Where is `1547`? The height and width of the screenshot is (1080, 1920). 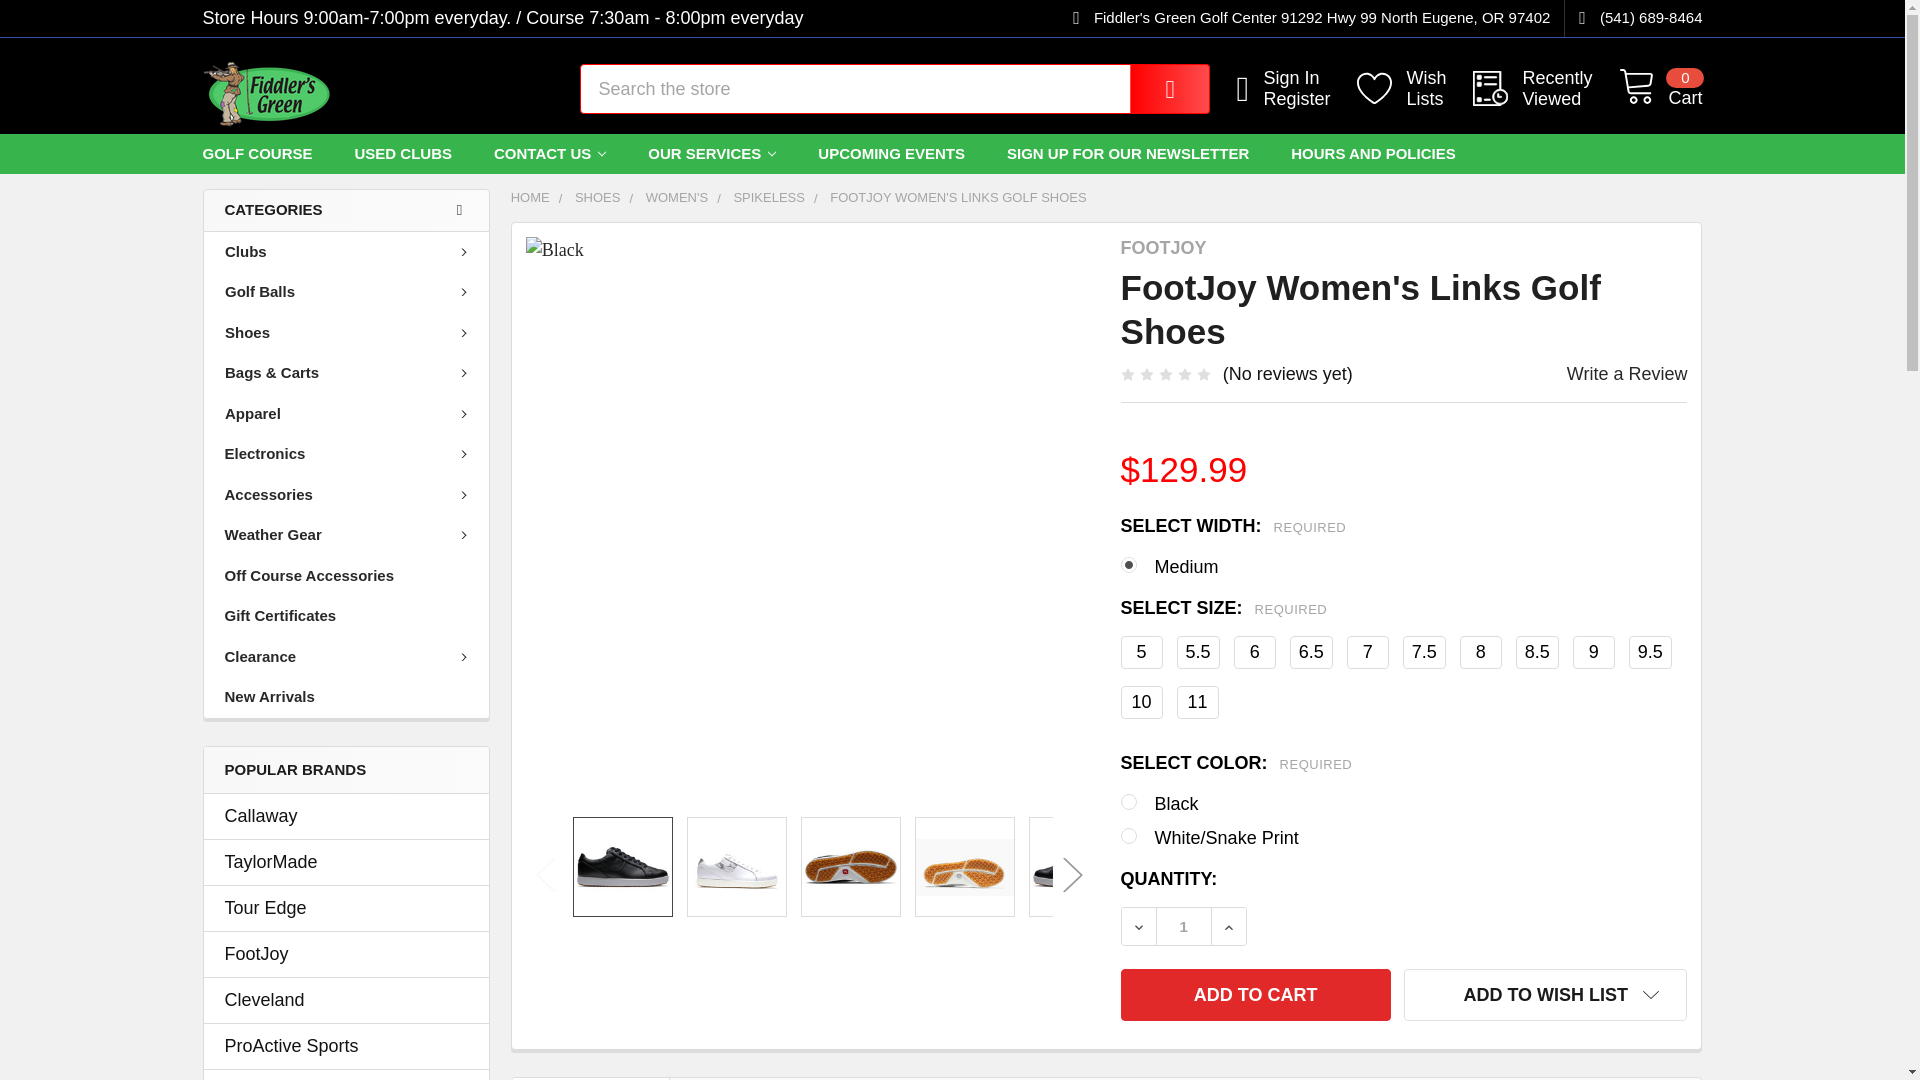 1547 is located at coordinates (346, 908).